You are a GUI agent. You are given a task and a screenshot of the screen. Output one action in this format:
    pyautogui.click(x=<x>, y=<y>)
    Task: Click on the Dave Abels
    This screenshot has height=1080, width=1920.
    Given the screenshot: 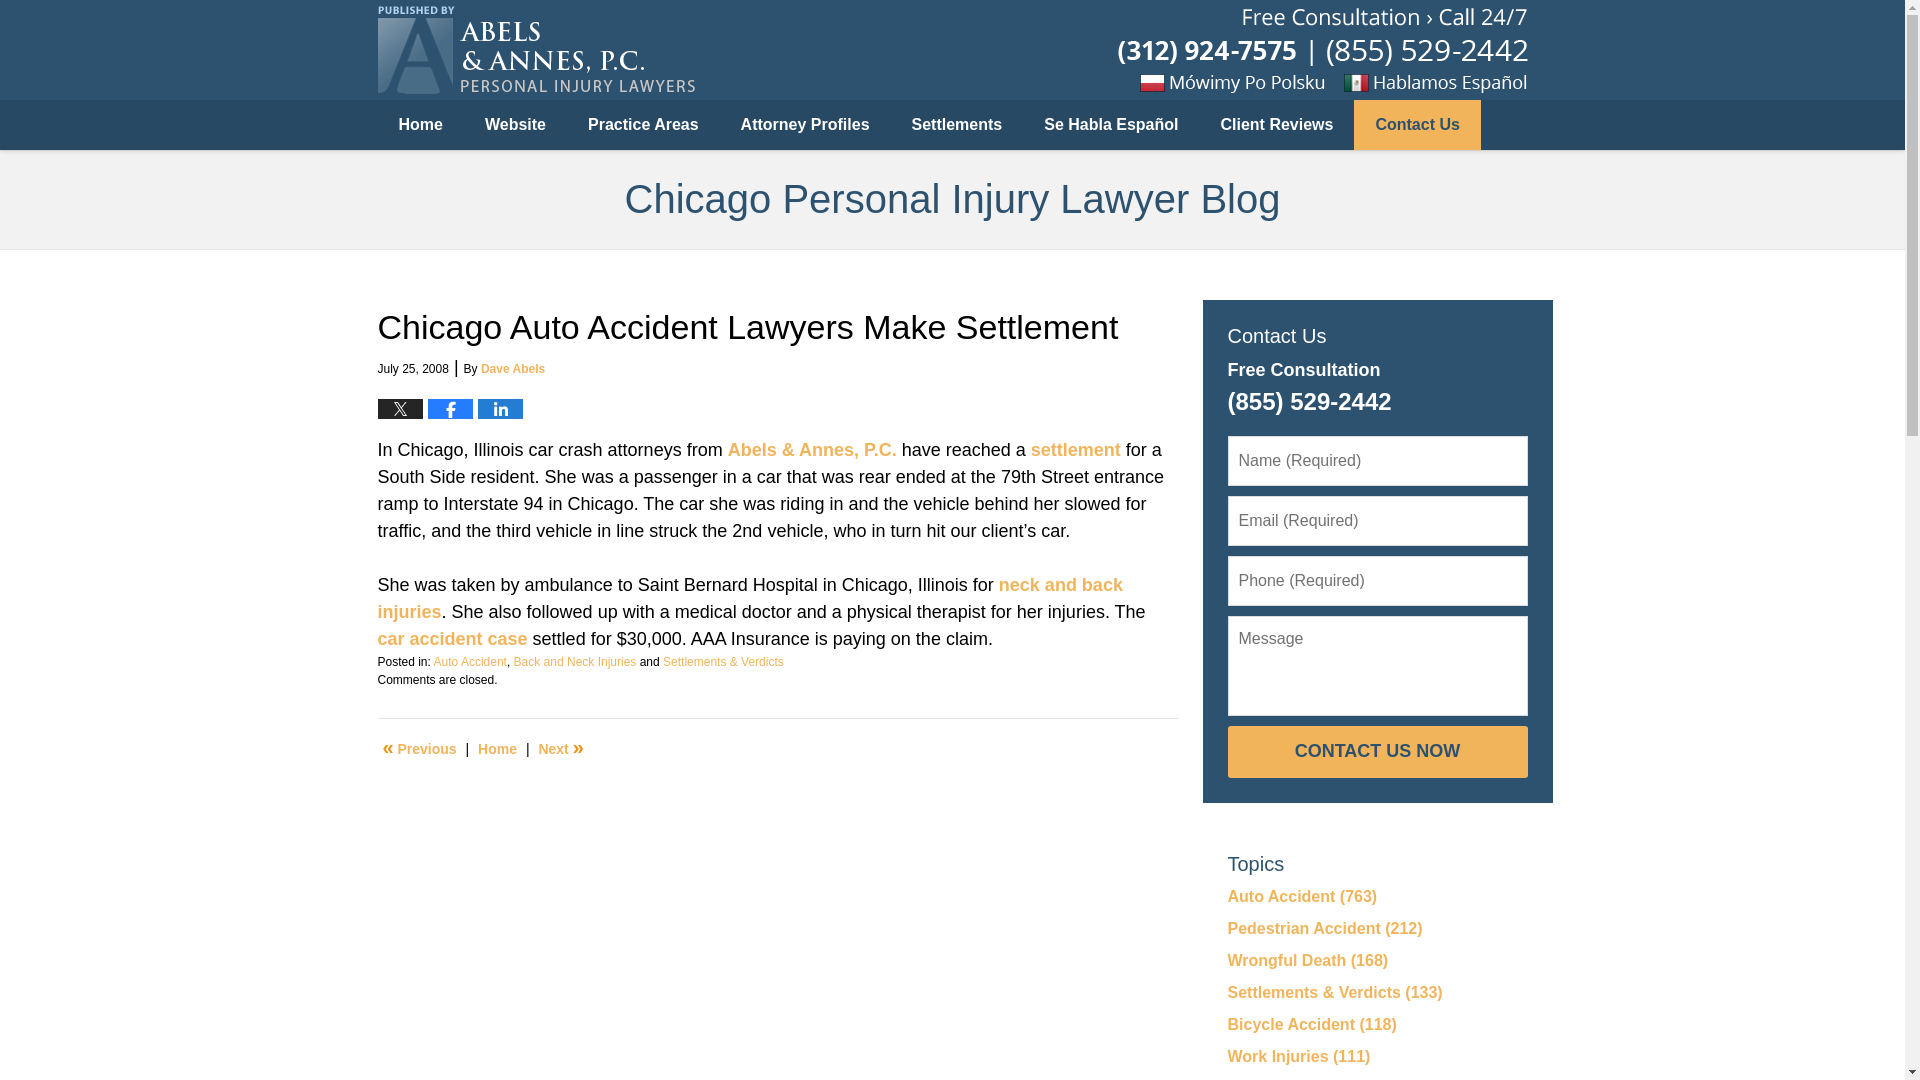 What is the action you would take?
    pyautogui.click(x=513, y=368)
    